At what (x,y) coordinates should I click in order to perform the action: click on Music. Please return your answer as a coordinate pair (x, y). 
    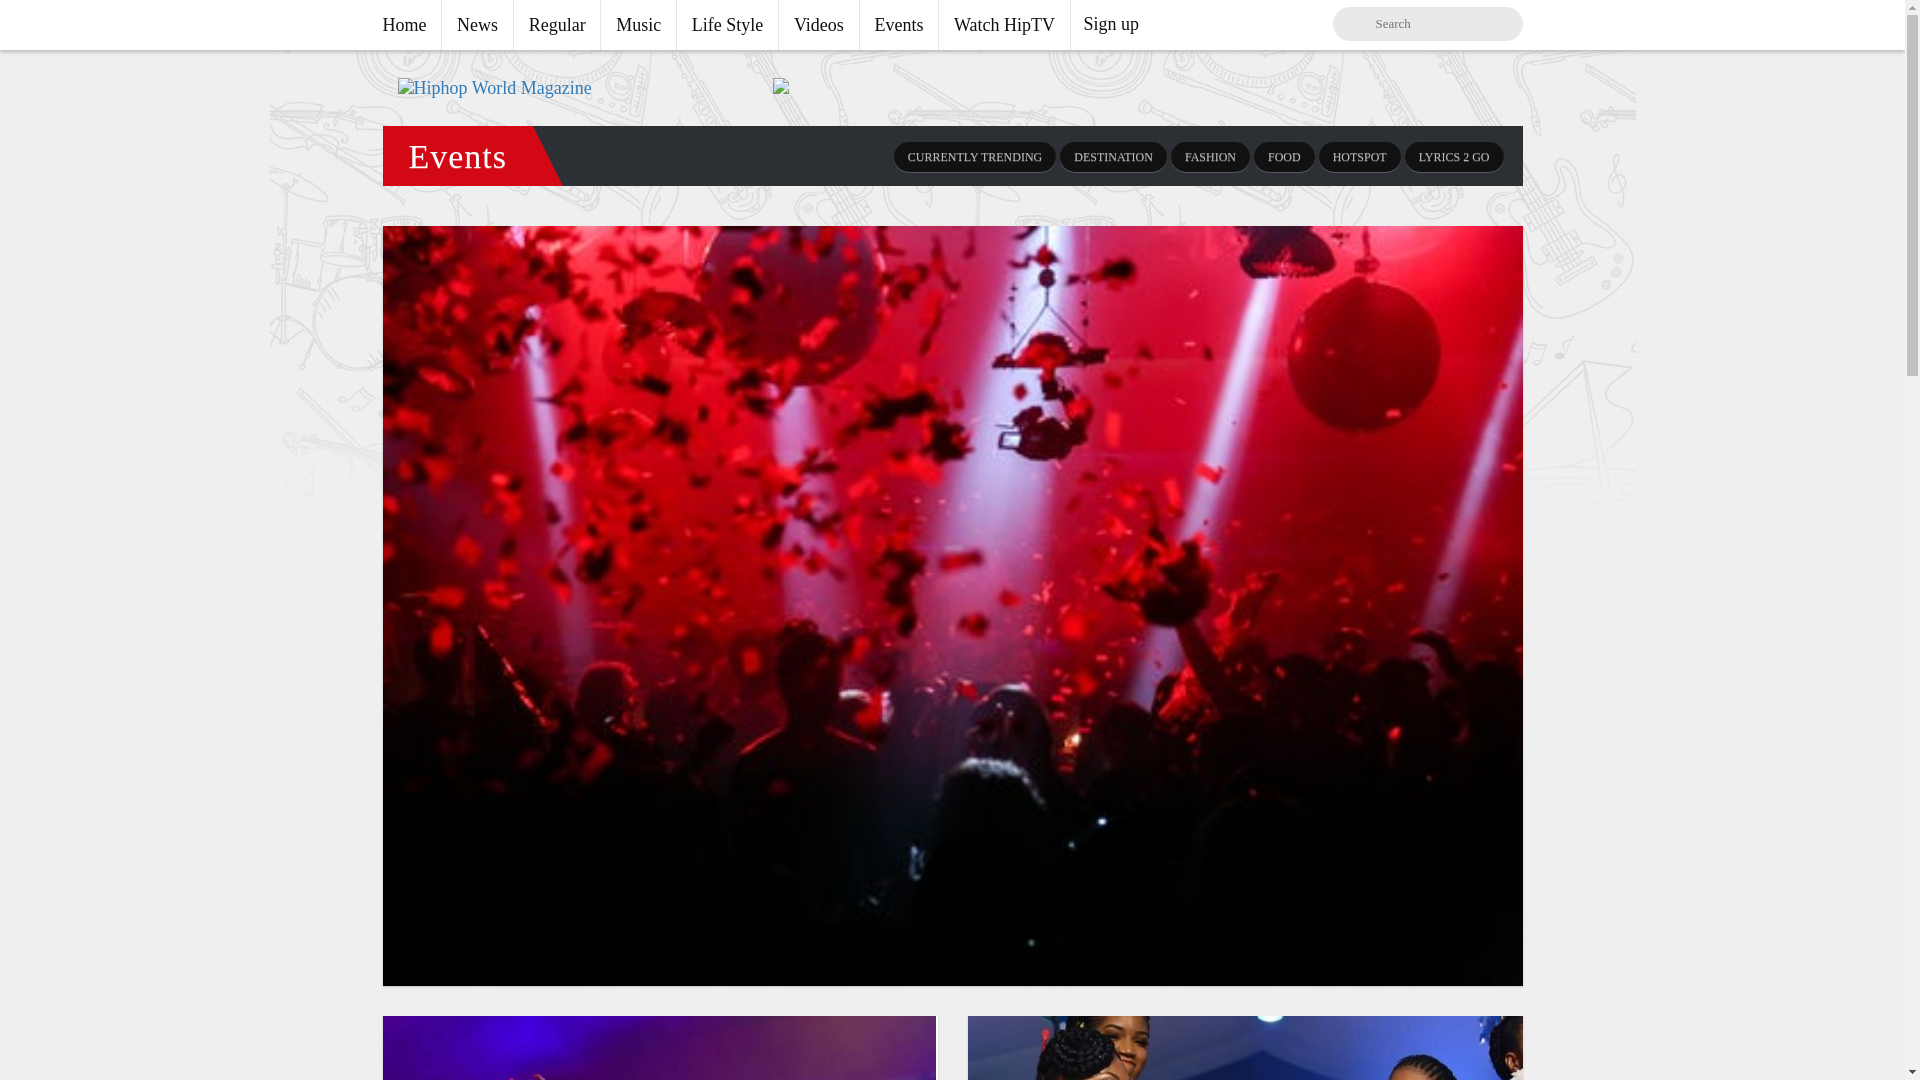
    Looking at the image, I should click on (638, 24).